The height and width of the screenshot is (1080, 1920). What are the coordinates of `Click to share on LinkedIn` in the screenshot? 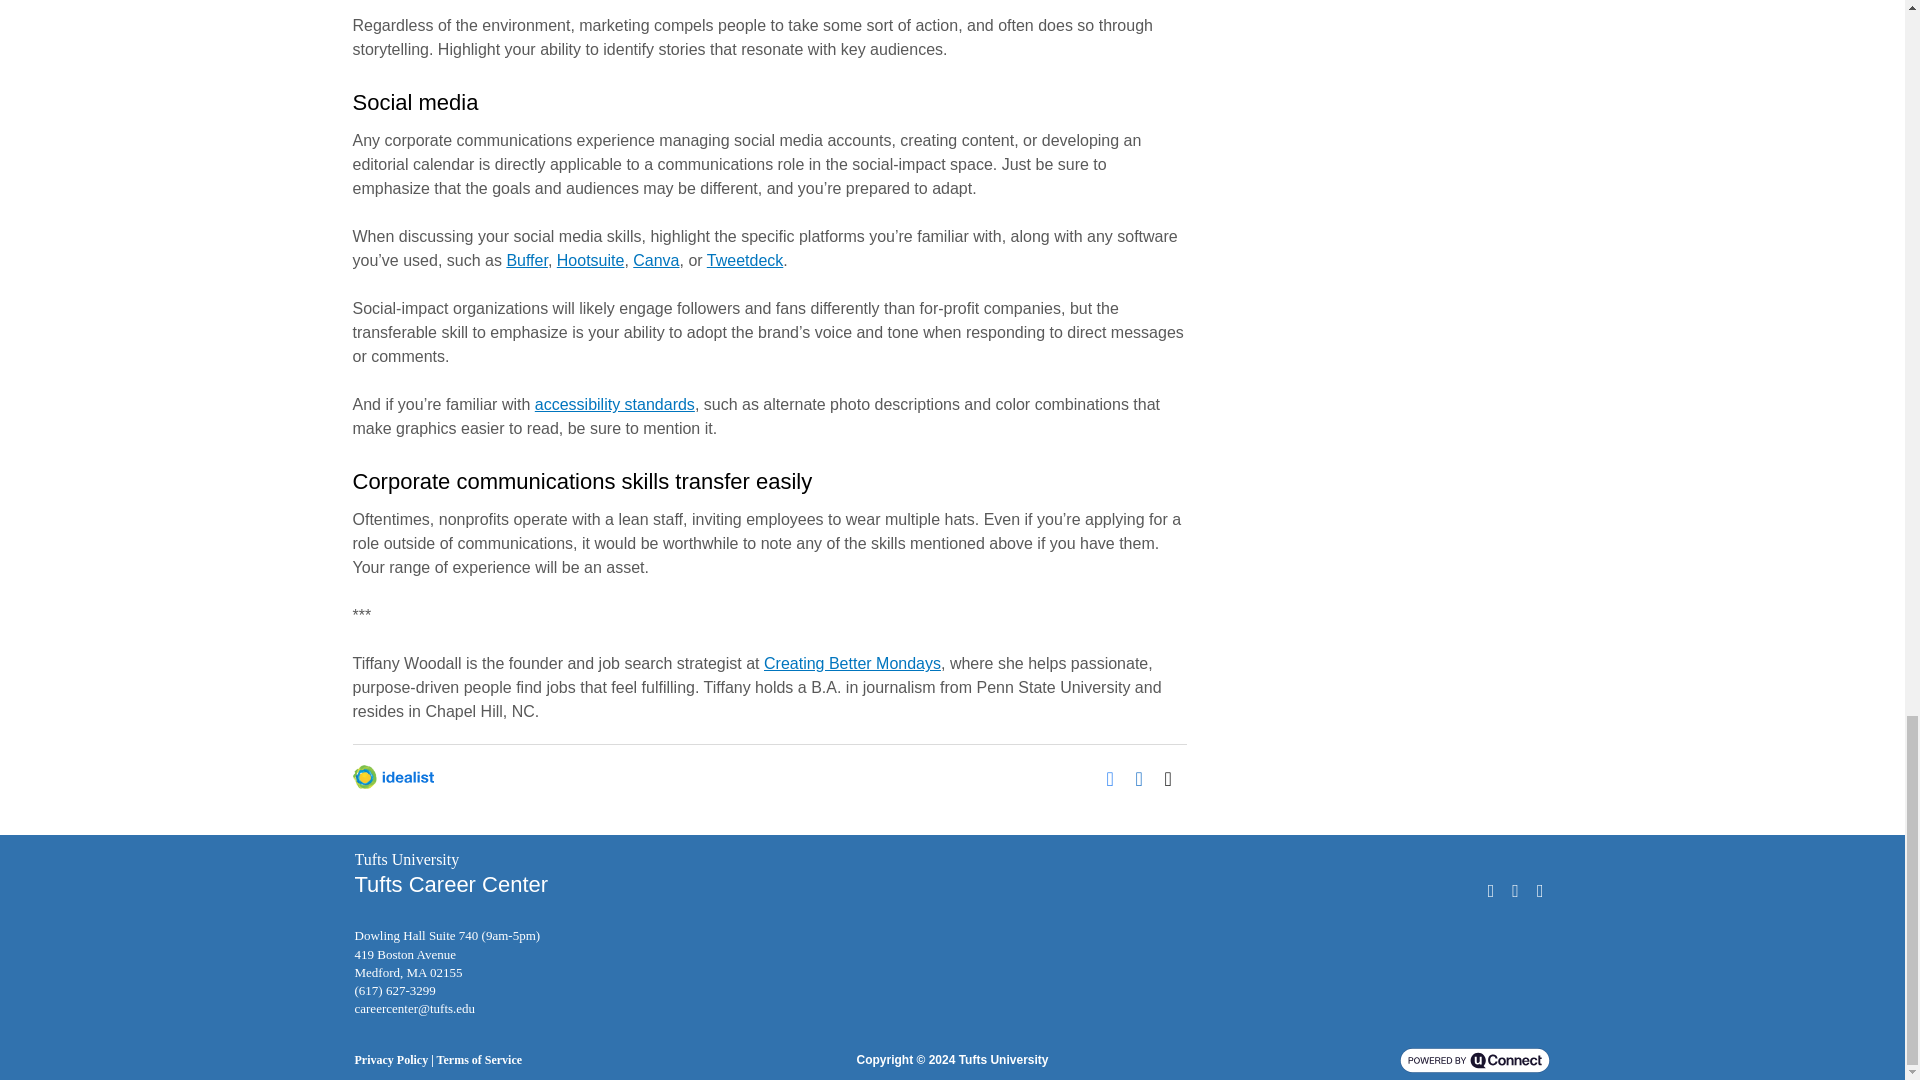 It's located at (1146, 776).